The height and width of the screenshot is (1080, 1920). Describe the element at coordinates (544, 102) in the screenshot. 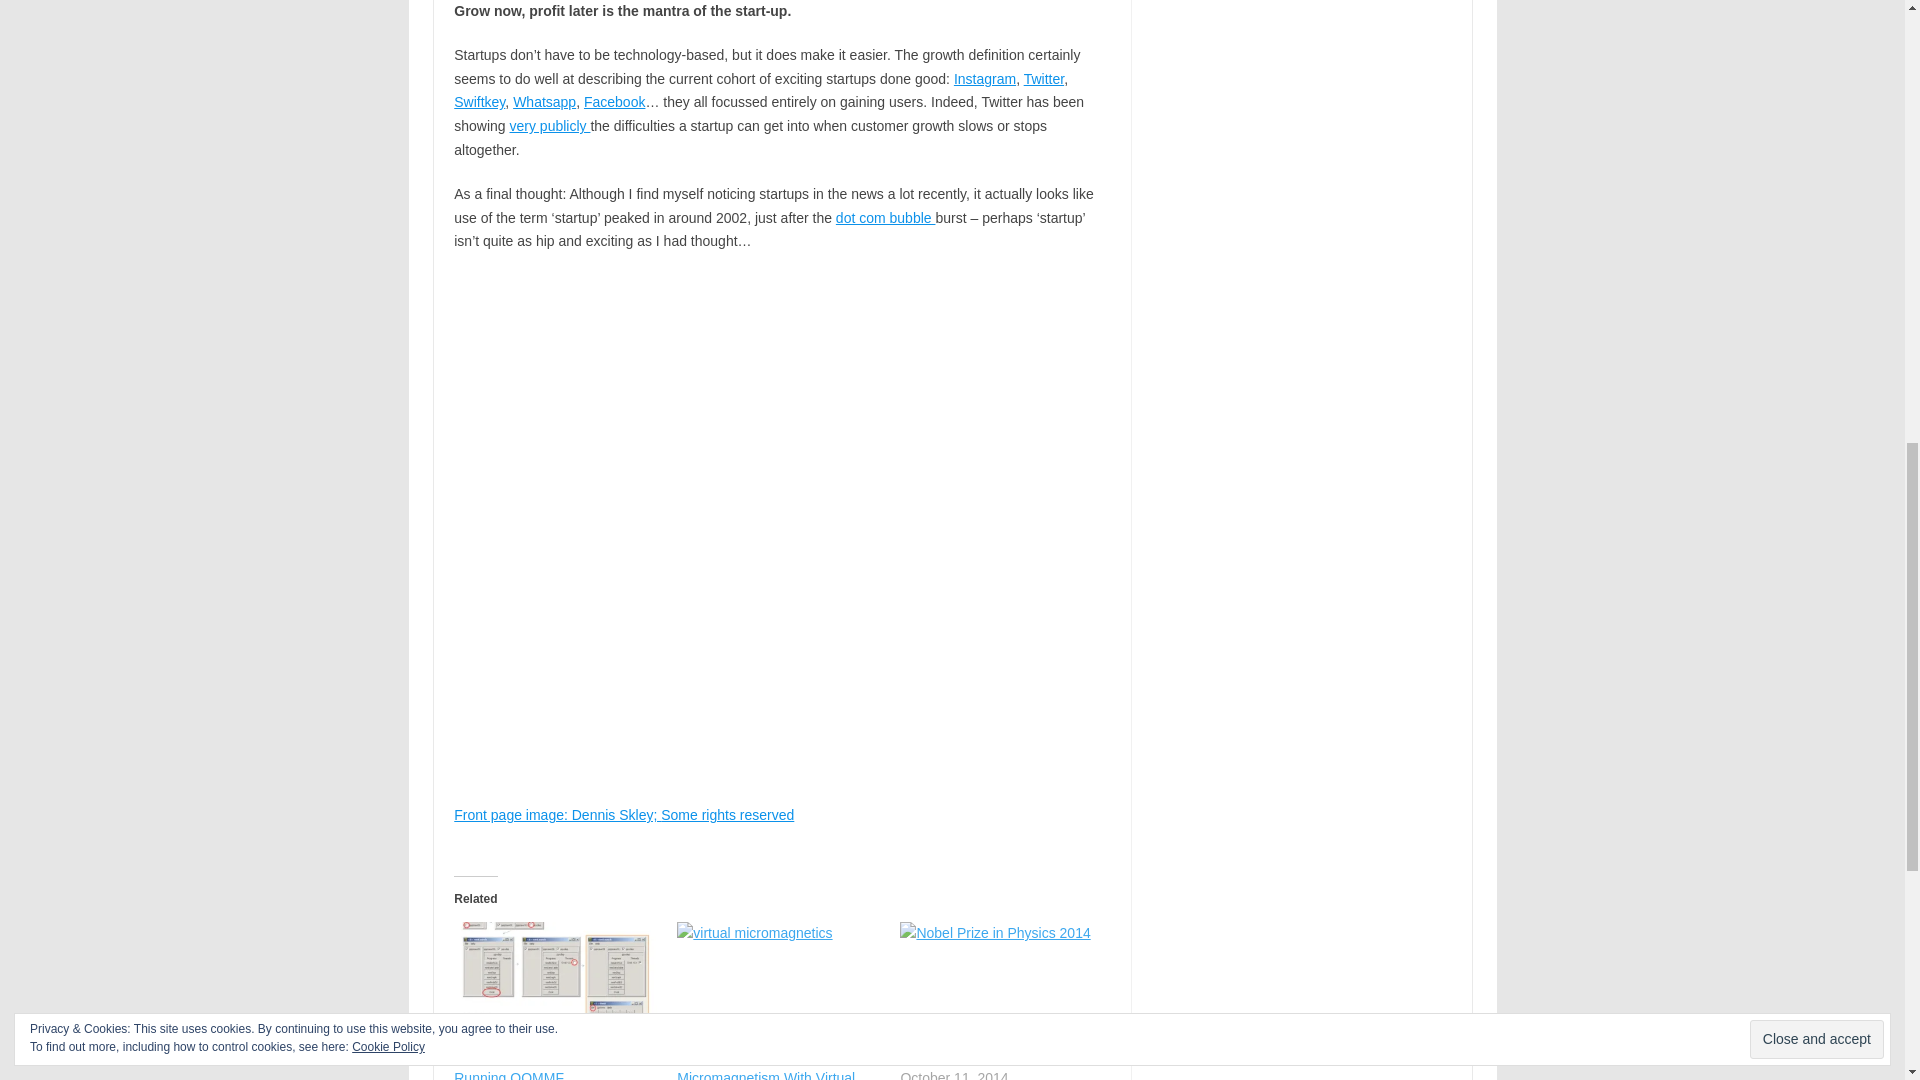

I see `Whatsapp` at that location.